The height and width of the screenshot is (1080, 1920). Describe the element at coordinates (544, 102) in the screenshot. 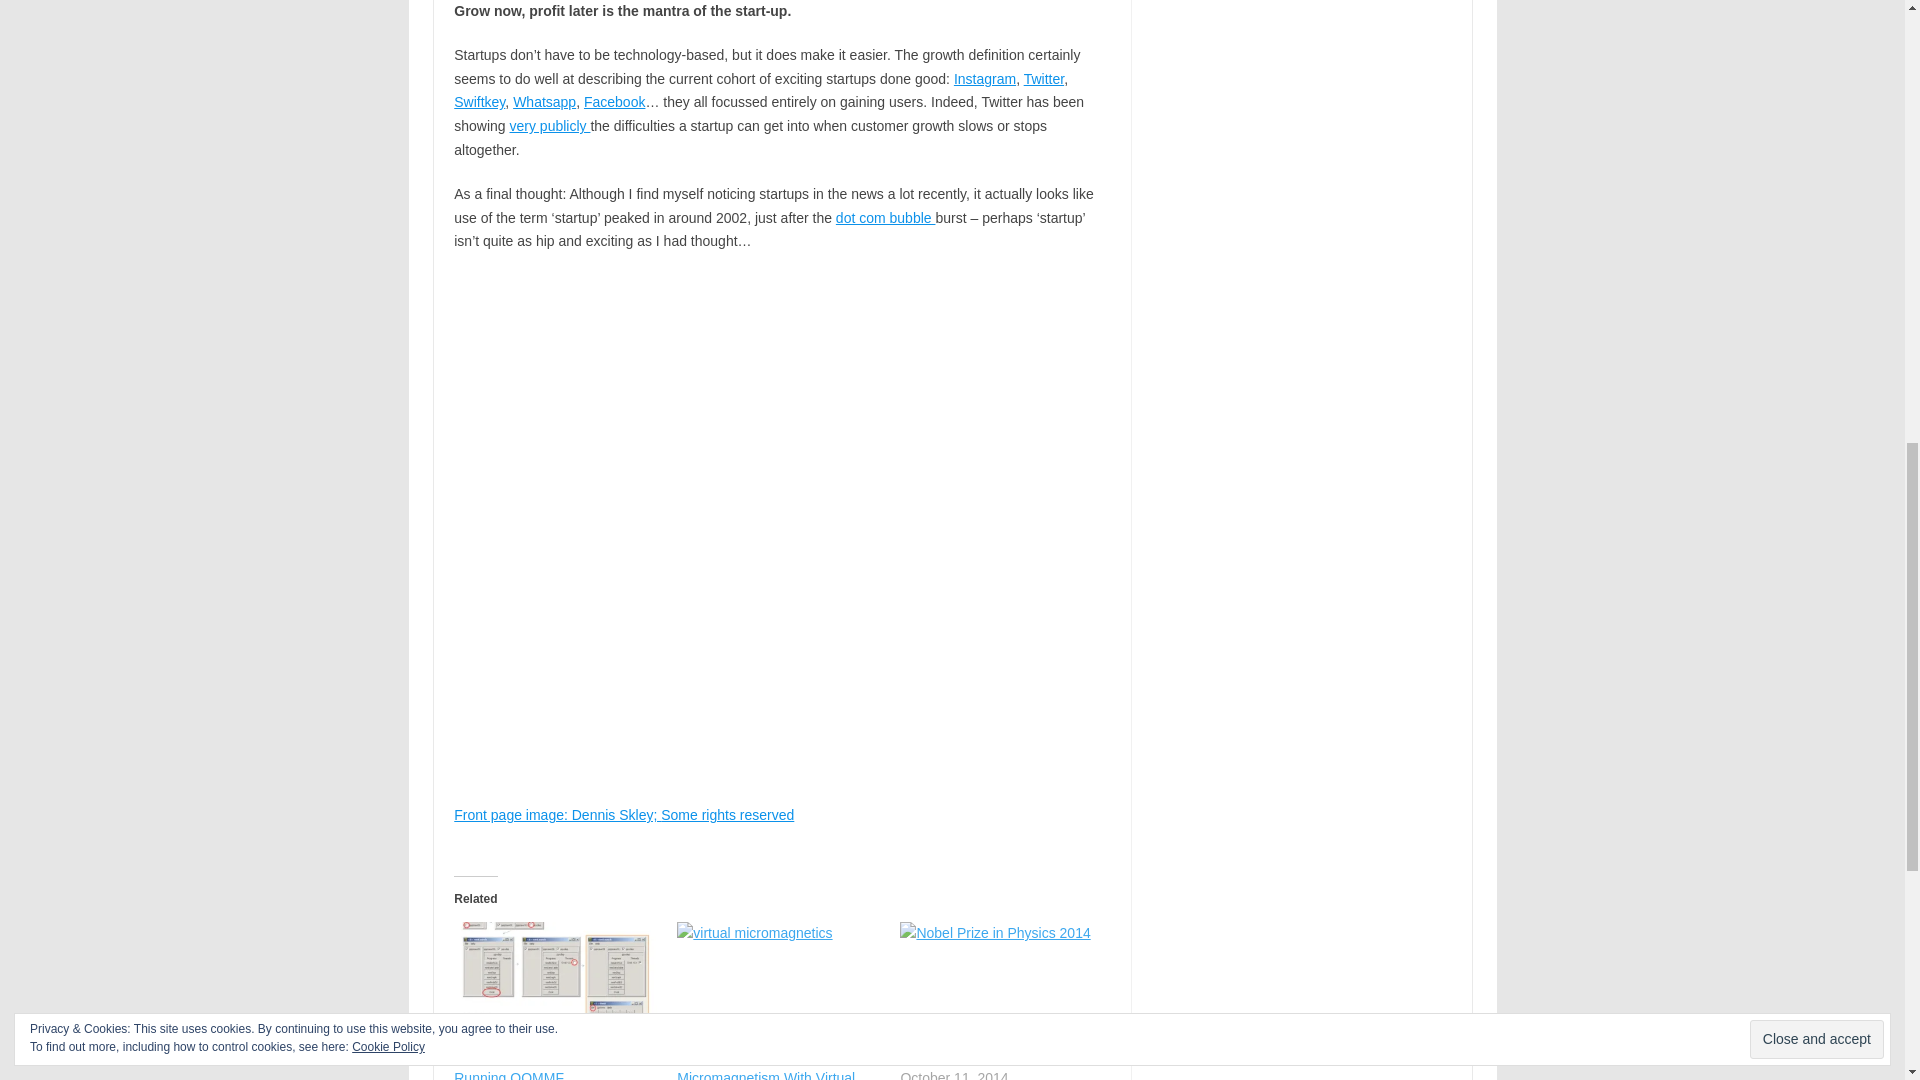

I see `Whatsapp` at that location.